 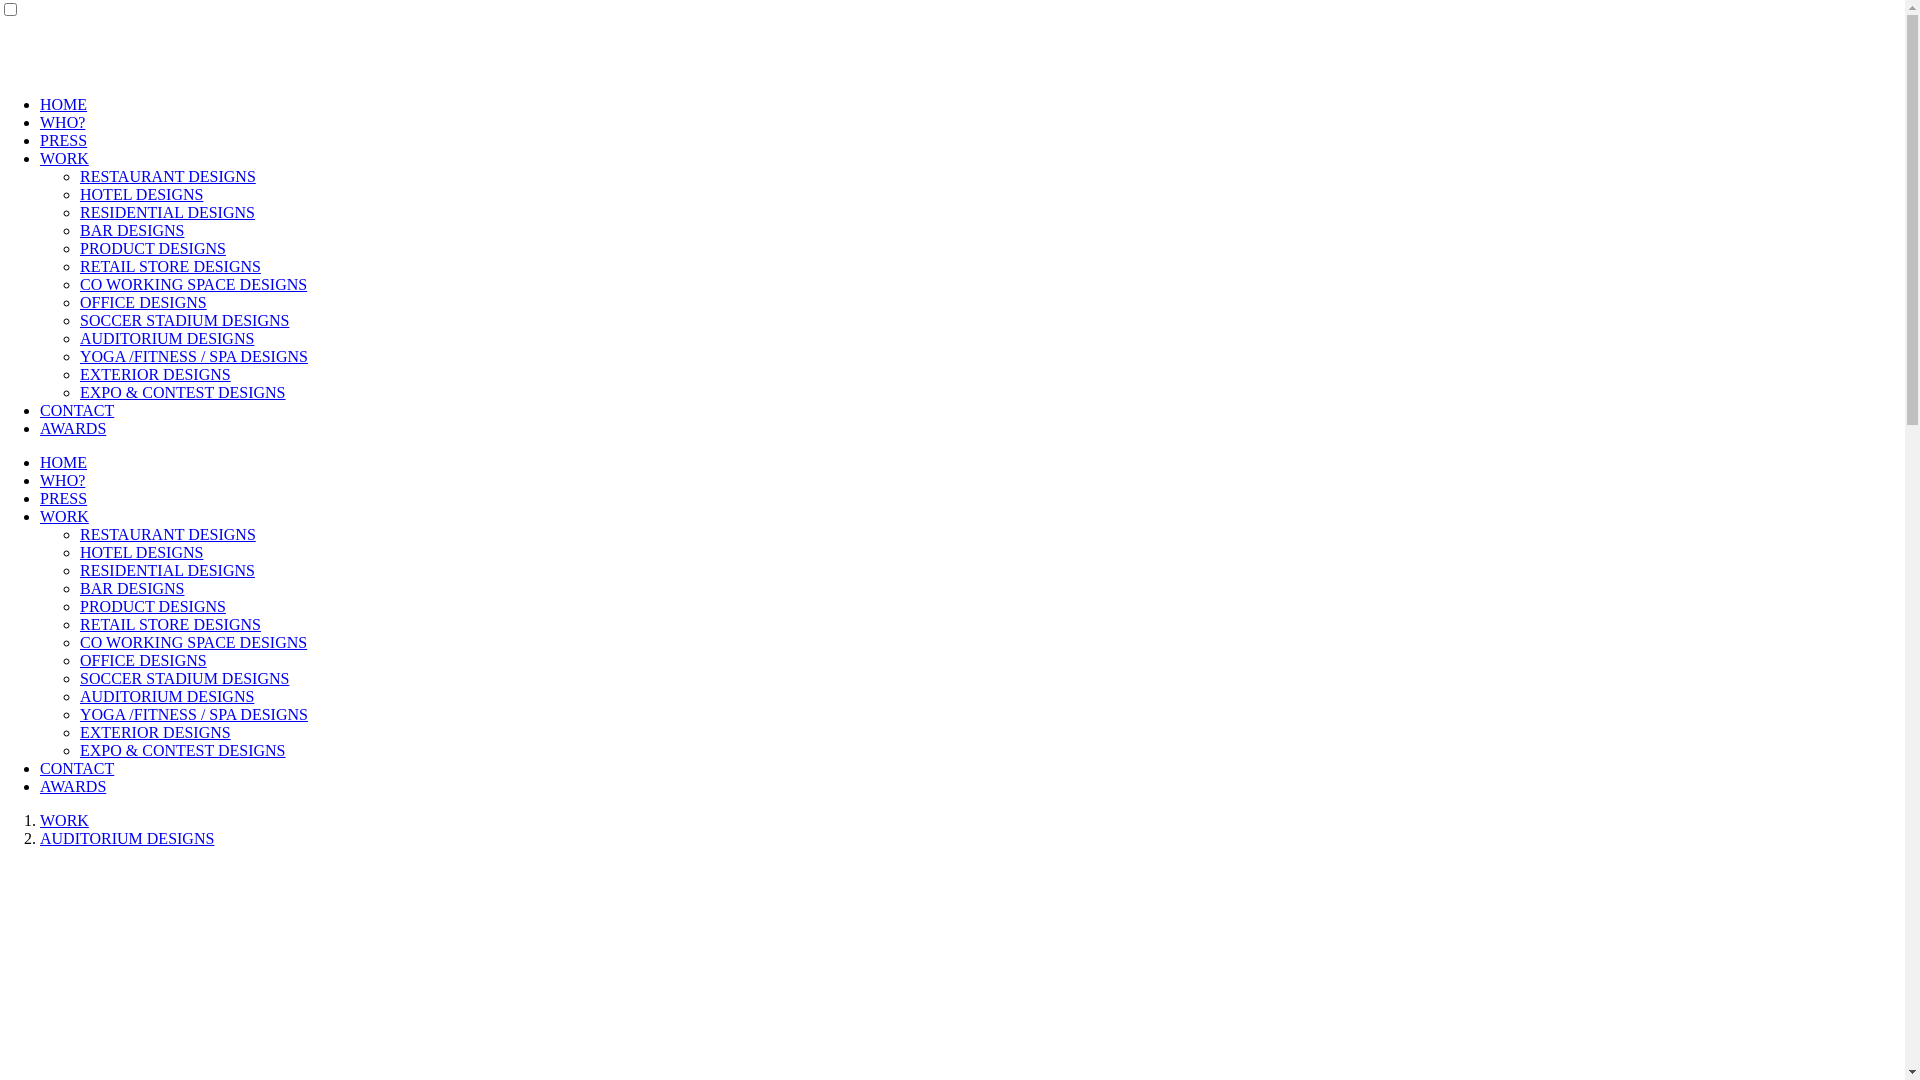 I want to click on SOCCER STADIUM DESIGNS, so click(x=184, y=678).